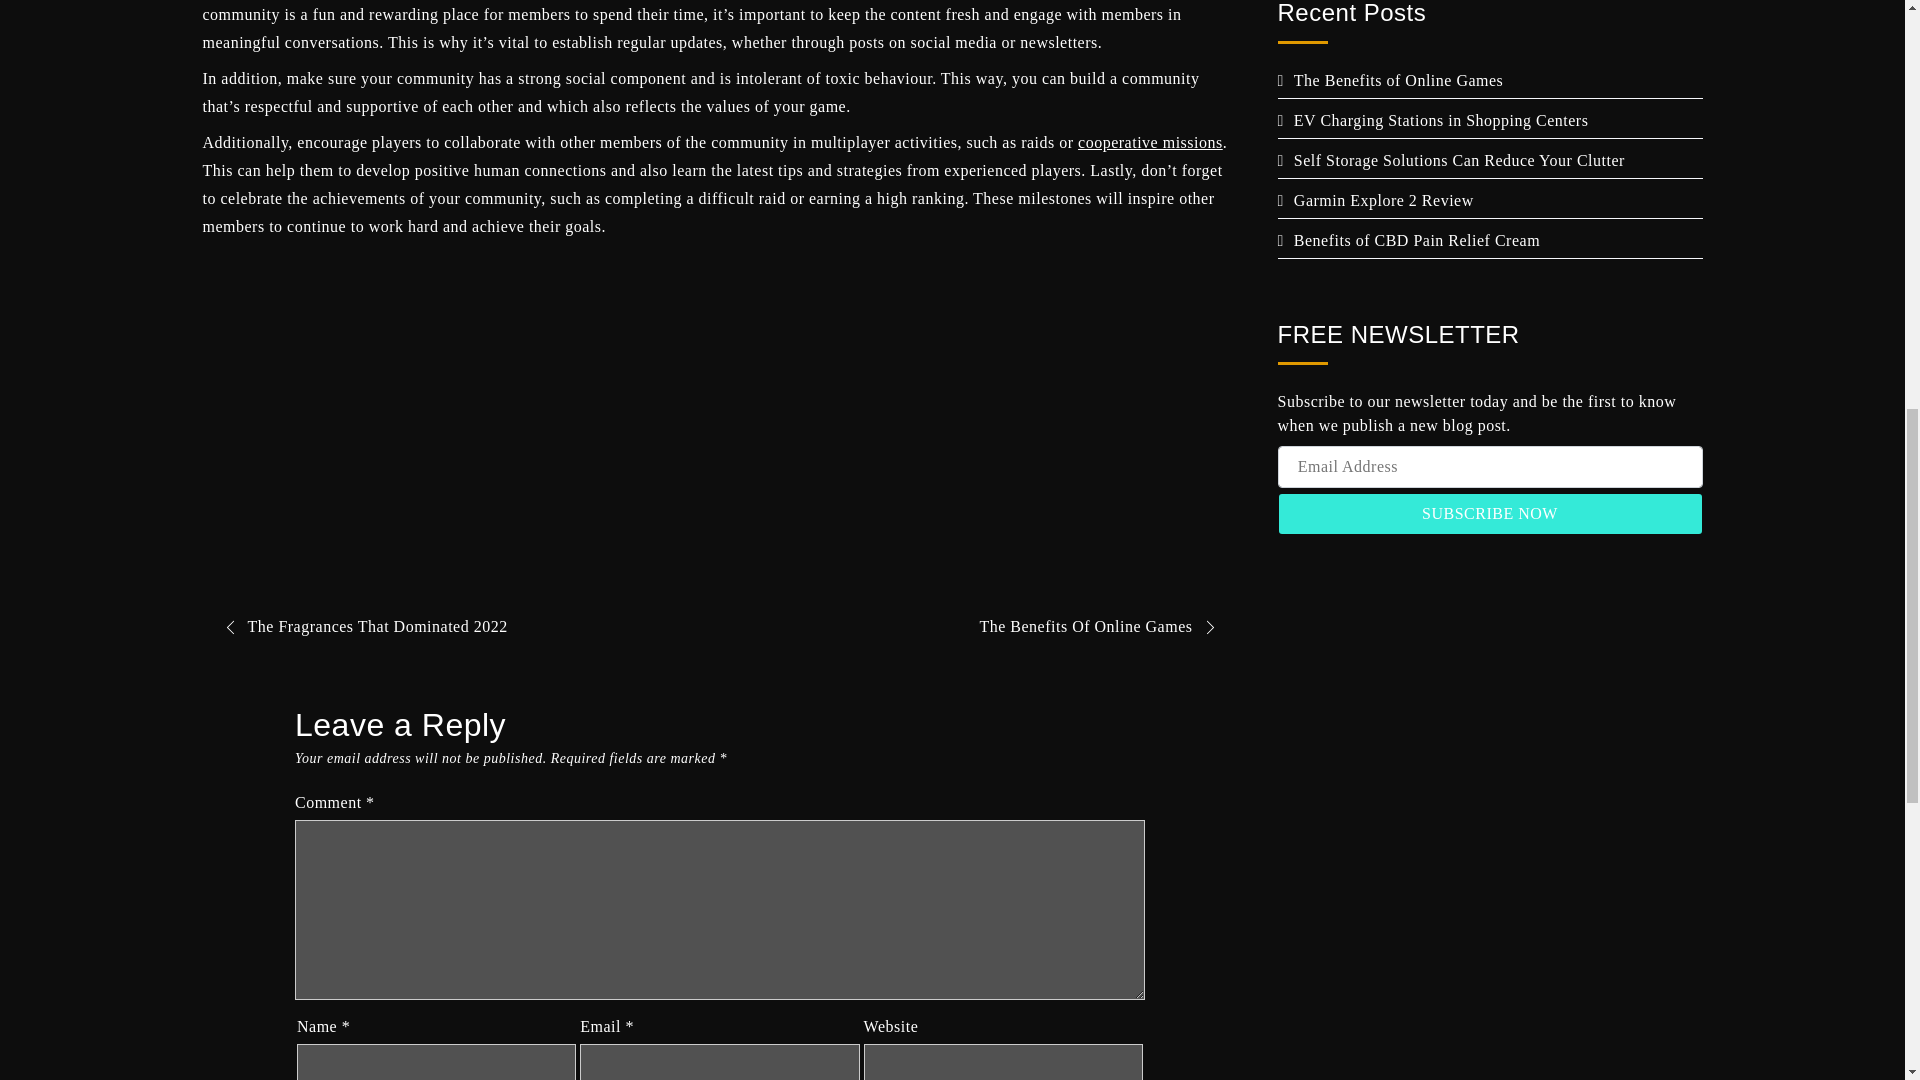 The image size is (1920, 1080). I want to click on EV Charging Stations in Shopping Centers, so click(1434, 120).